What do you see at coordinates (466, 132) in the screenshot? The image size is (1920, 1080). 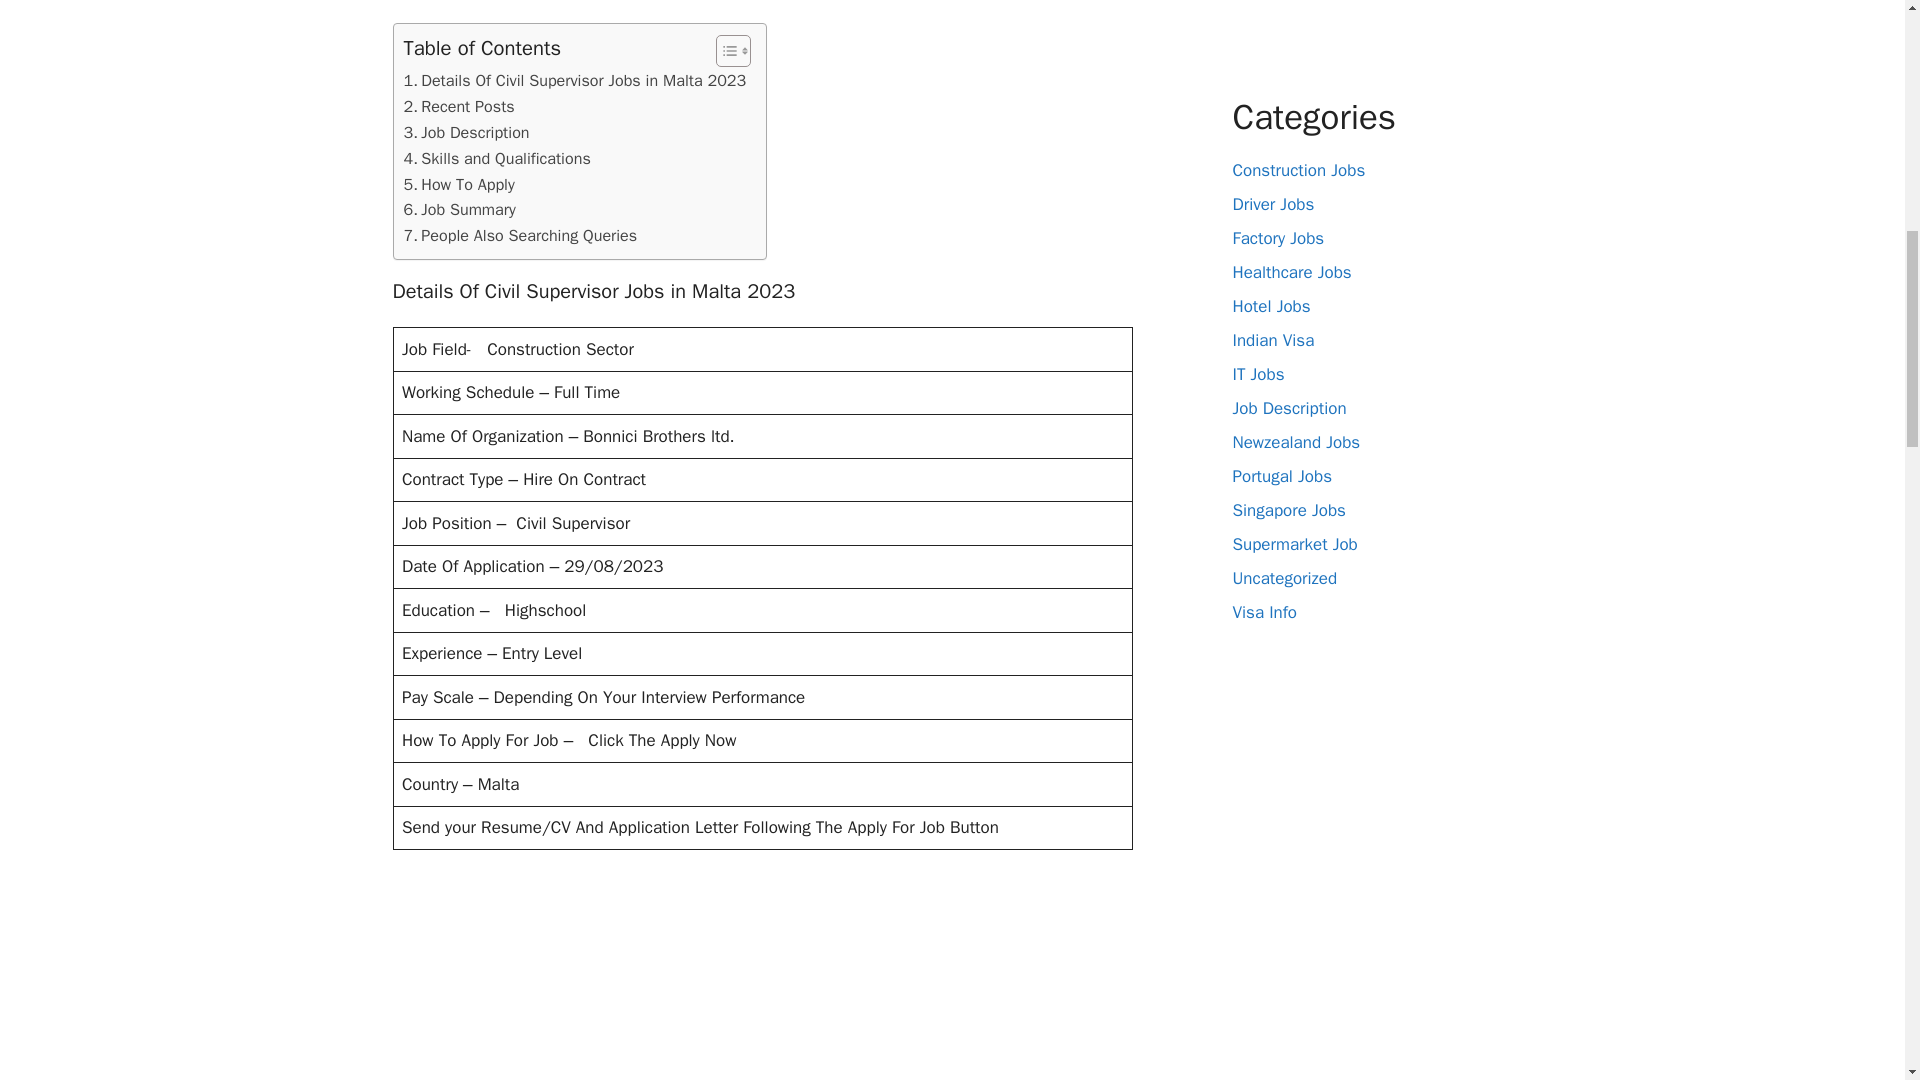 I see `Job Description` at bounding box center [466, 132].